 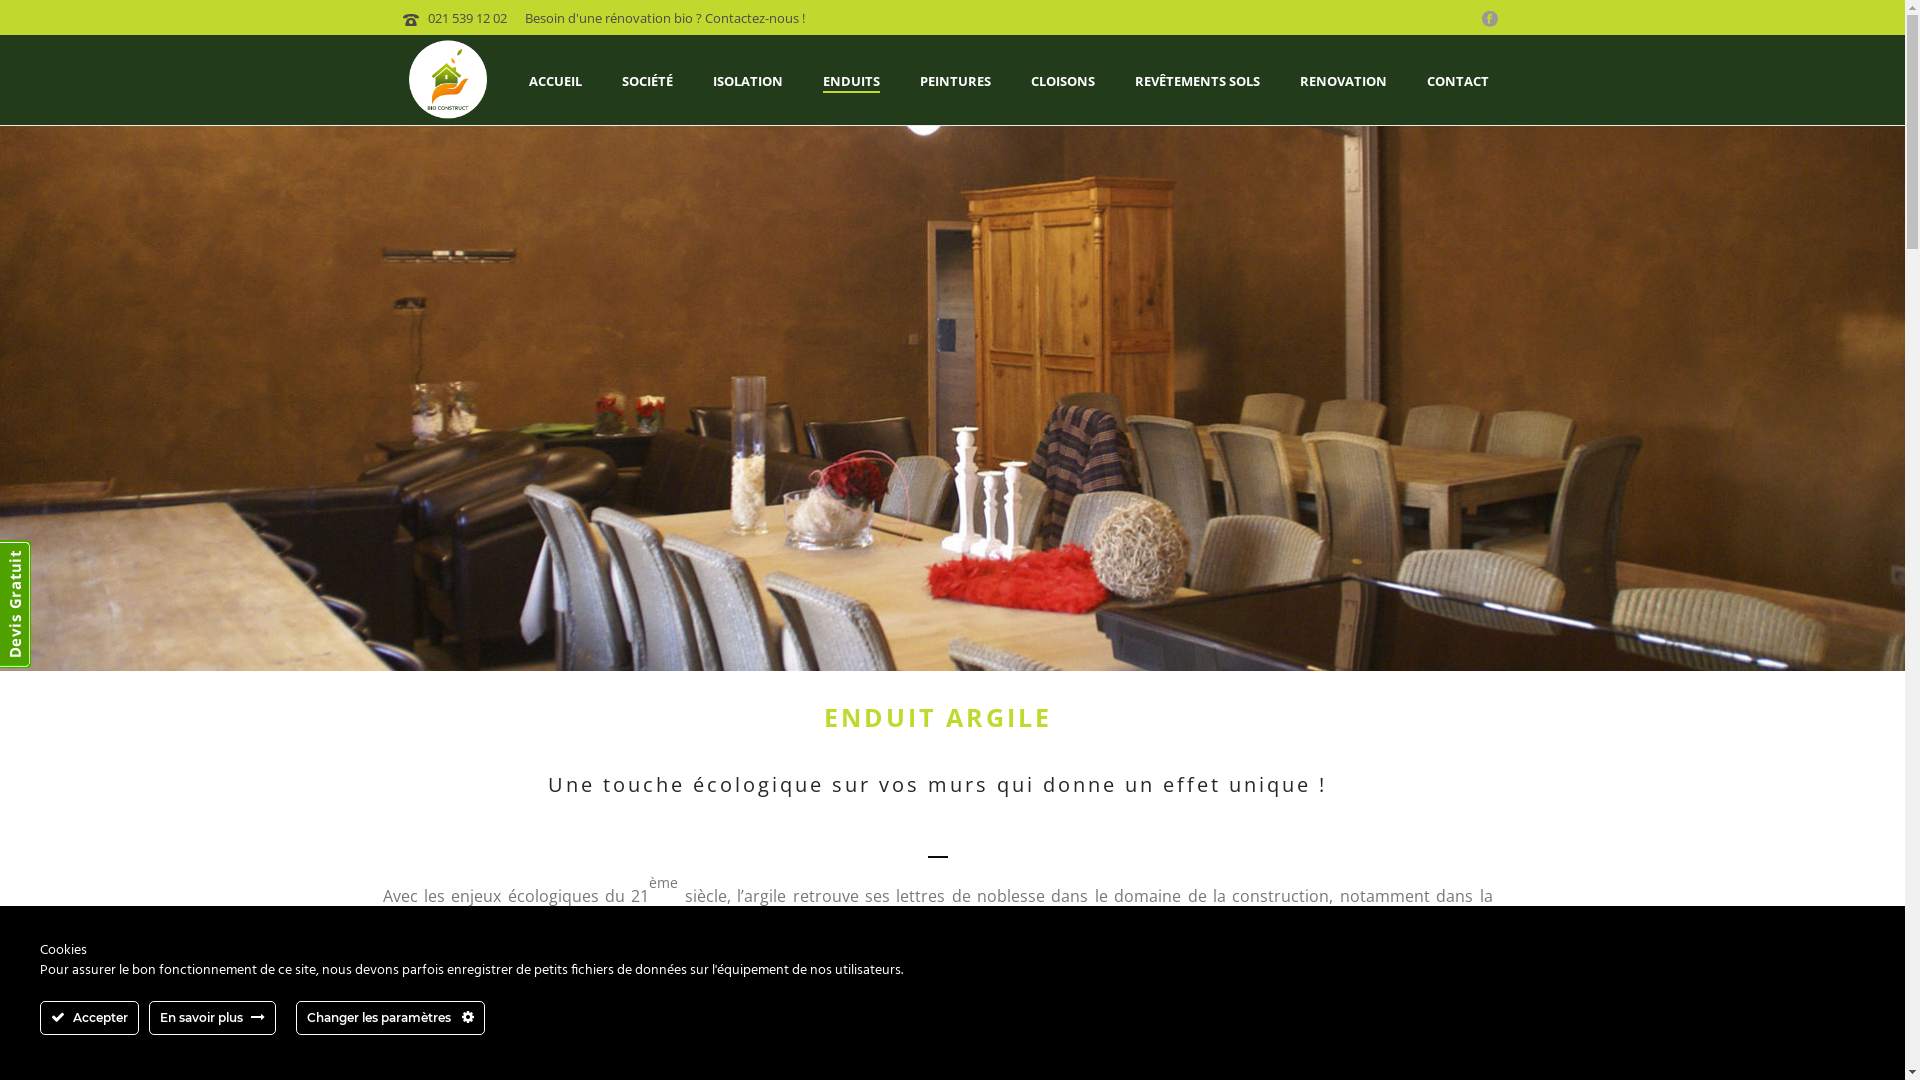 What do you see at coordinates (956, 81) in the screenshot?
I see `PEINTURES` at bounding box center [956, 81].